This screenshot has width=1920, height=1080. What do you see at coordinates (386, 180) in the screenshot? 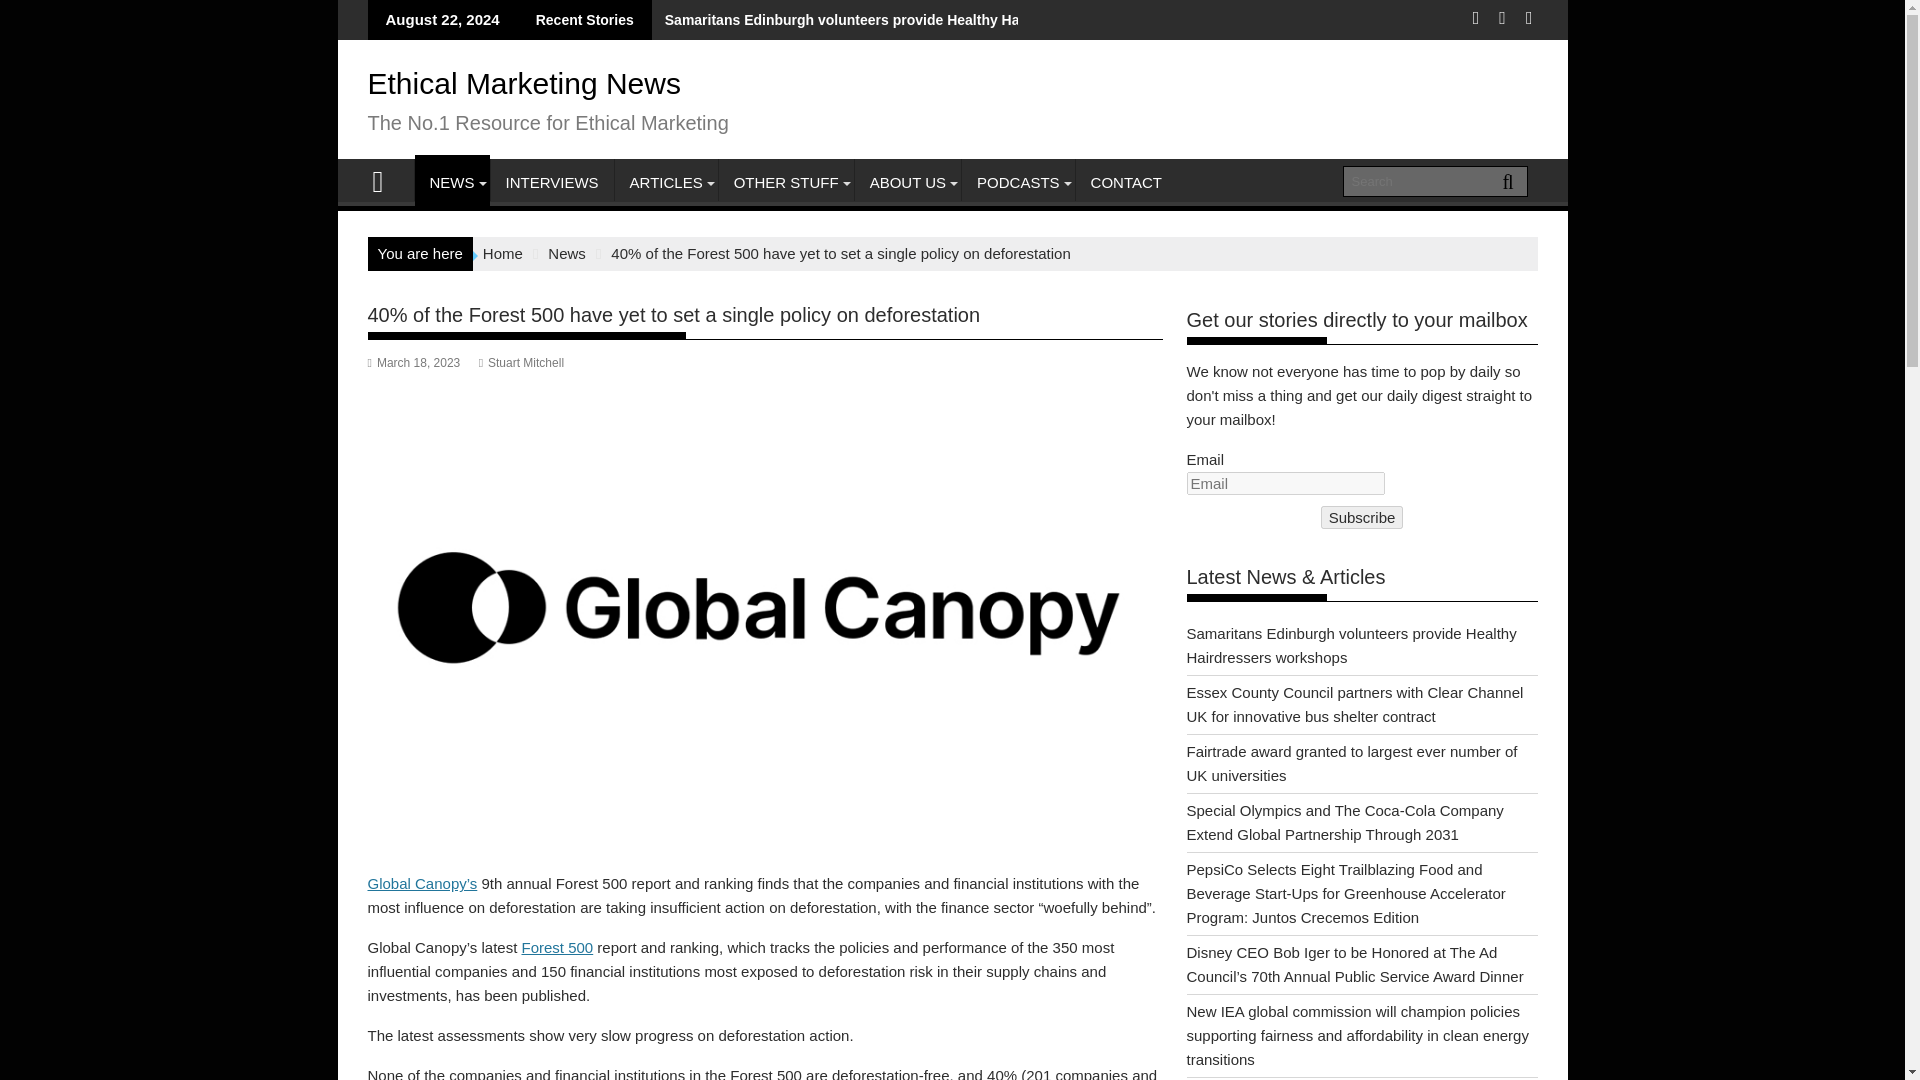
I see `Ethical Marketing News` at bounding box center [386, 180].